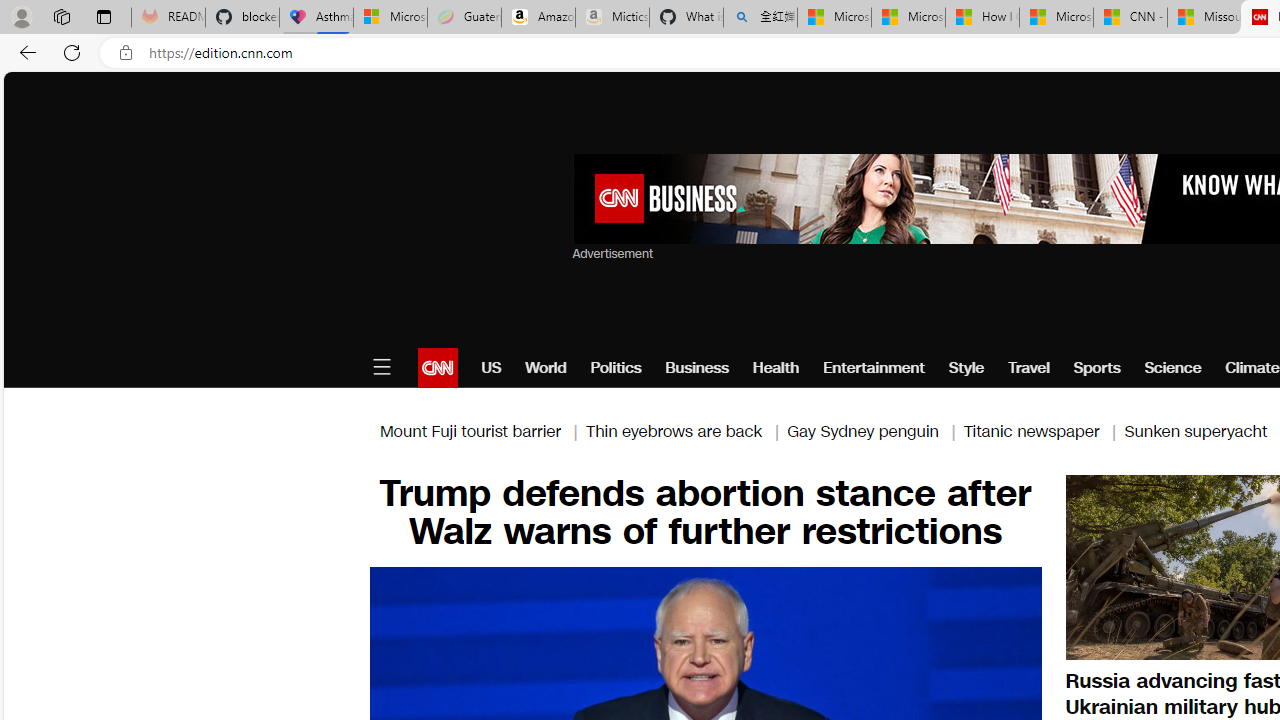 Image resolution: width=1280 pixels, height=720 pixels. What do you see at coordinates (381, 368) in the screenshot?
I see `Open Menu Icon` at bounding box center [381, 368].